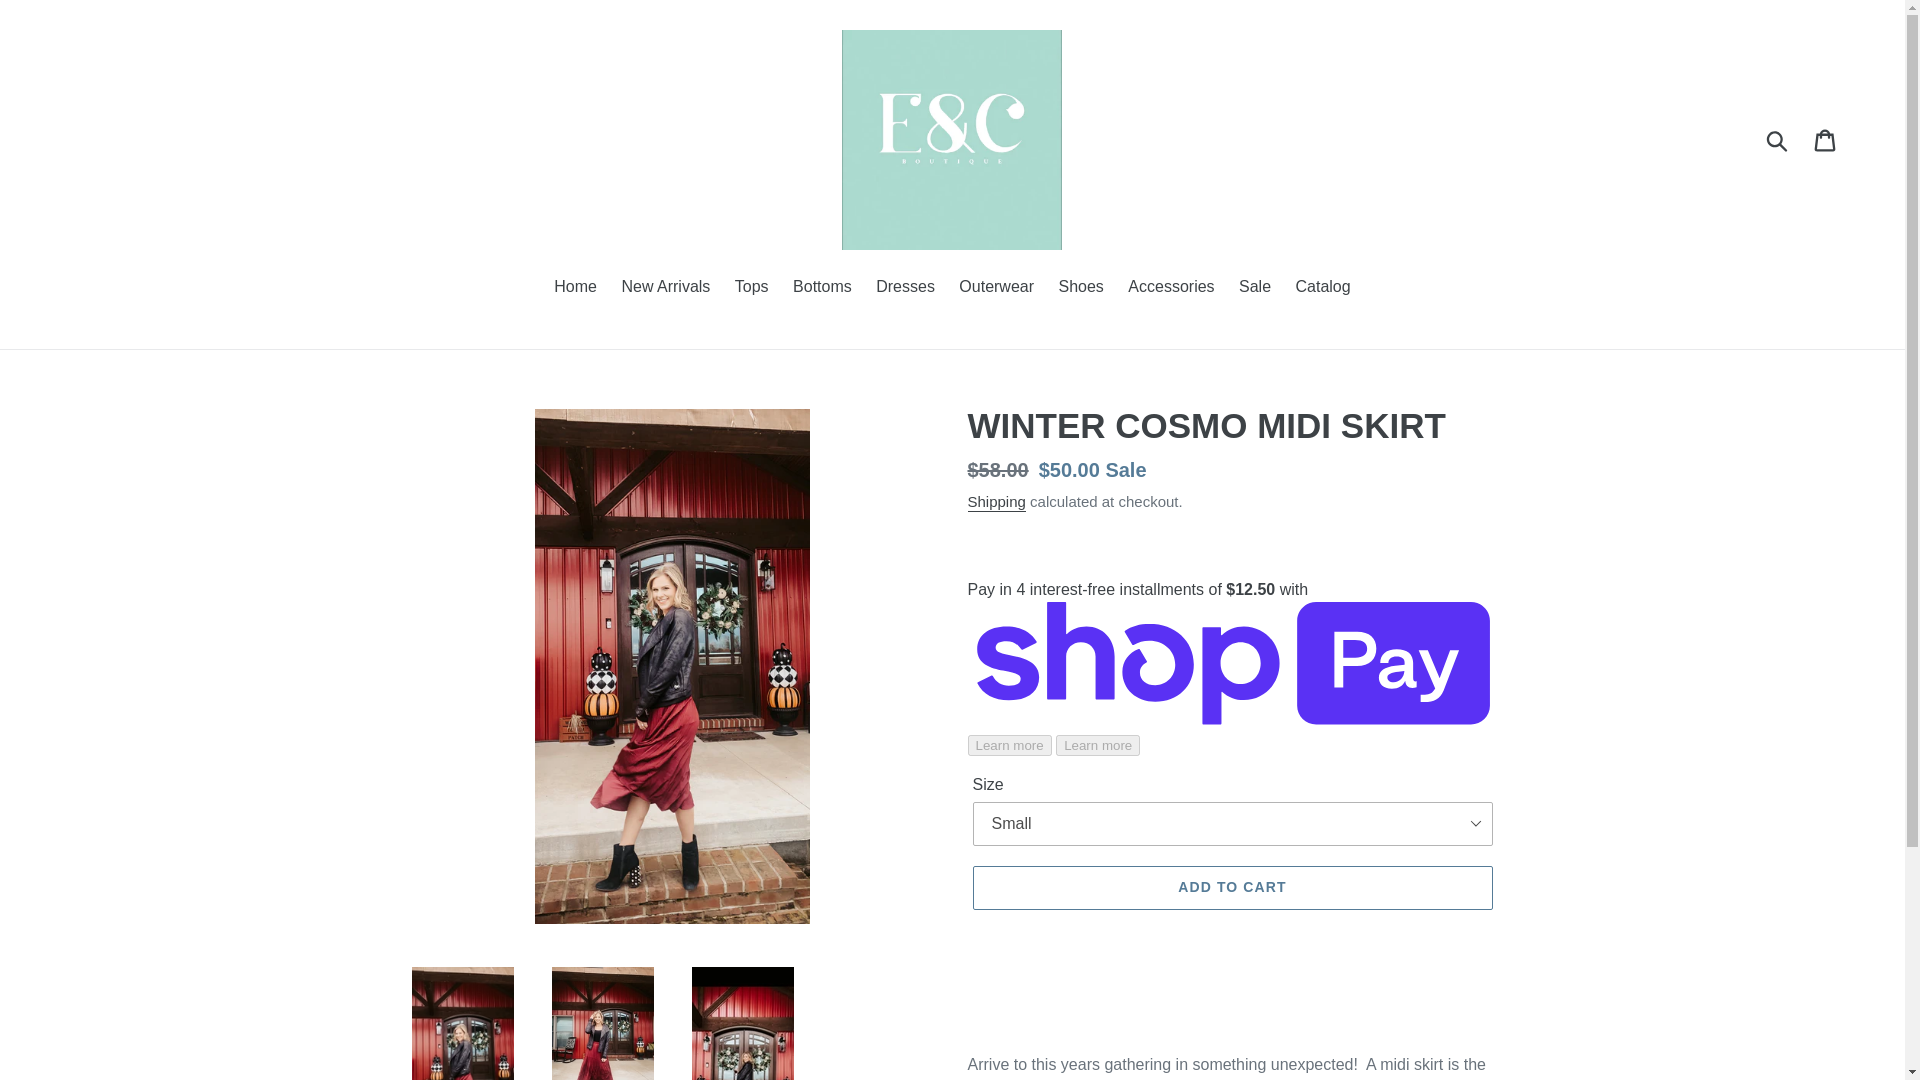 The image size is (1920, 1080). Describe the element at coordinates (574, 288) in the screenshot. I see `Home` at that location.